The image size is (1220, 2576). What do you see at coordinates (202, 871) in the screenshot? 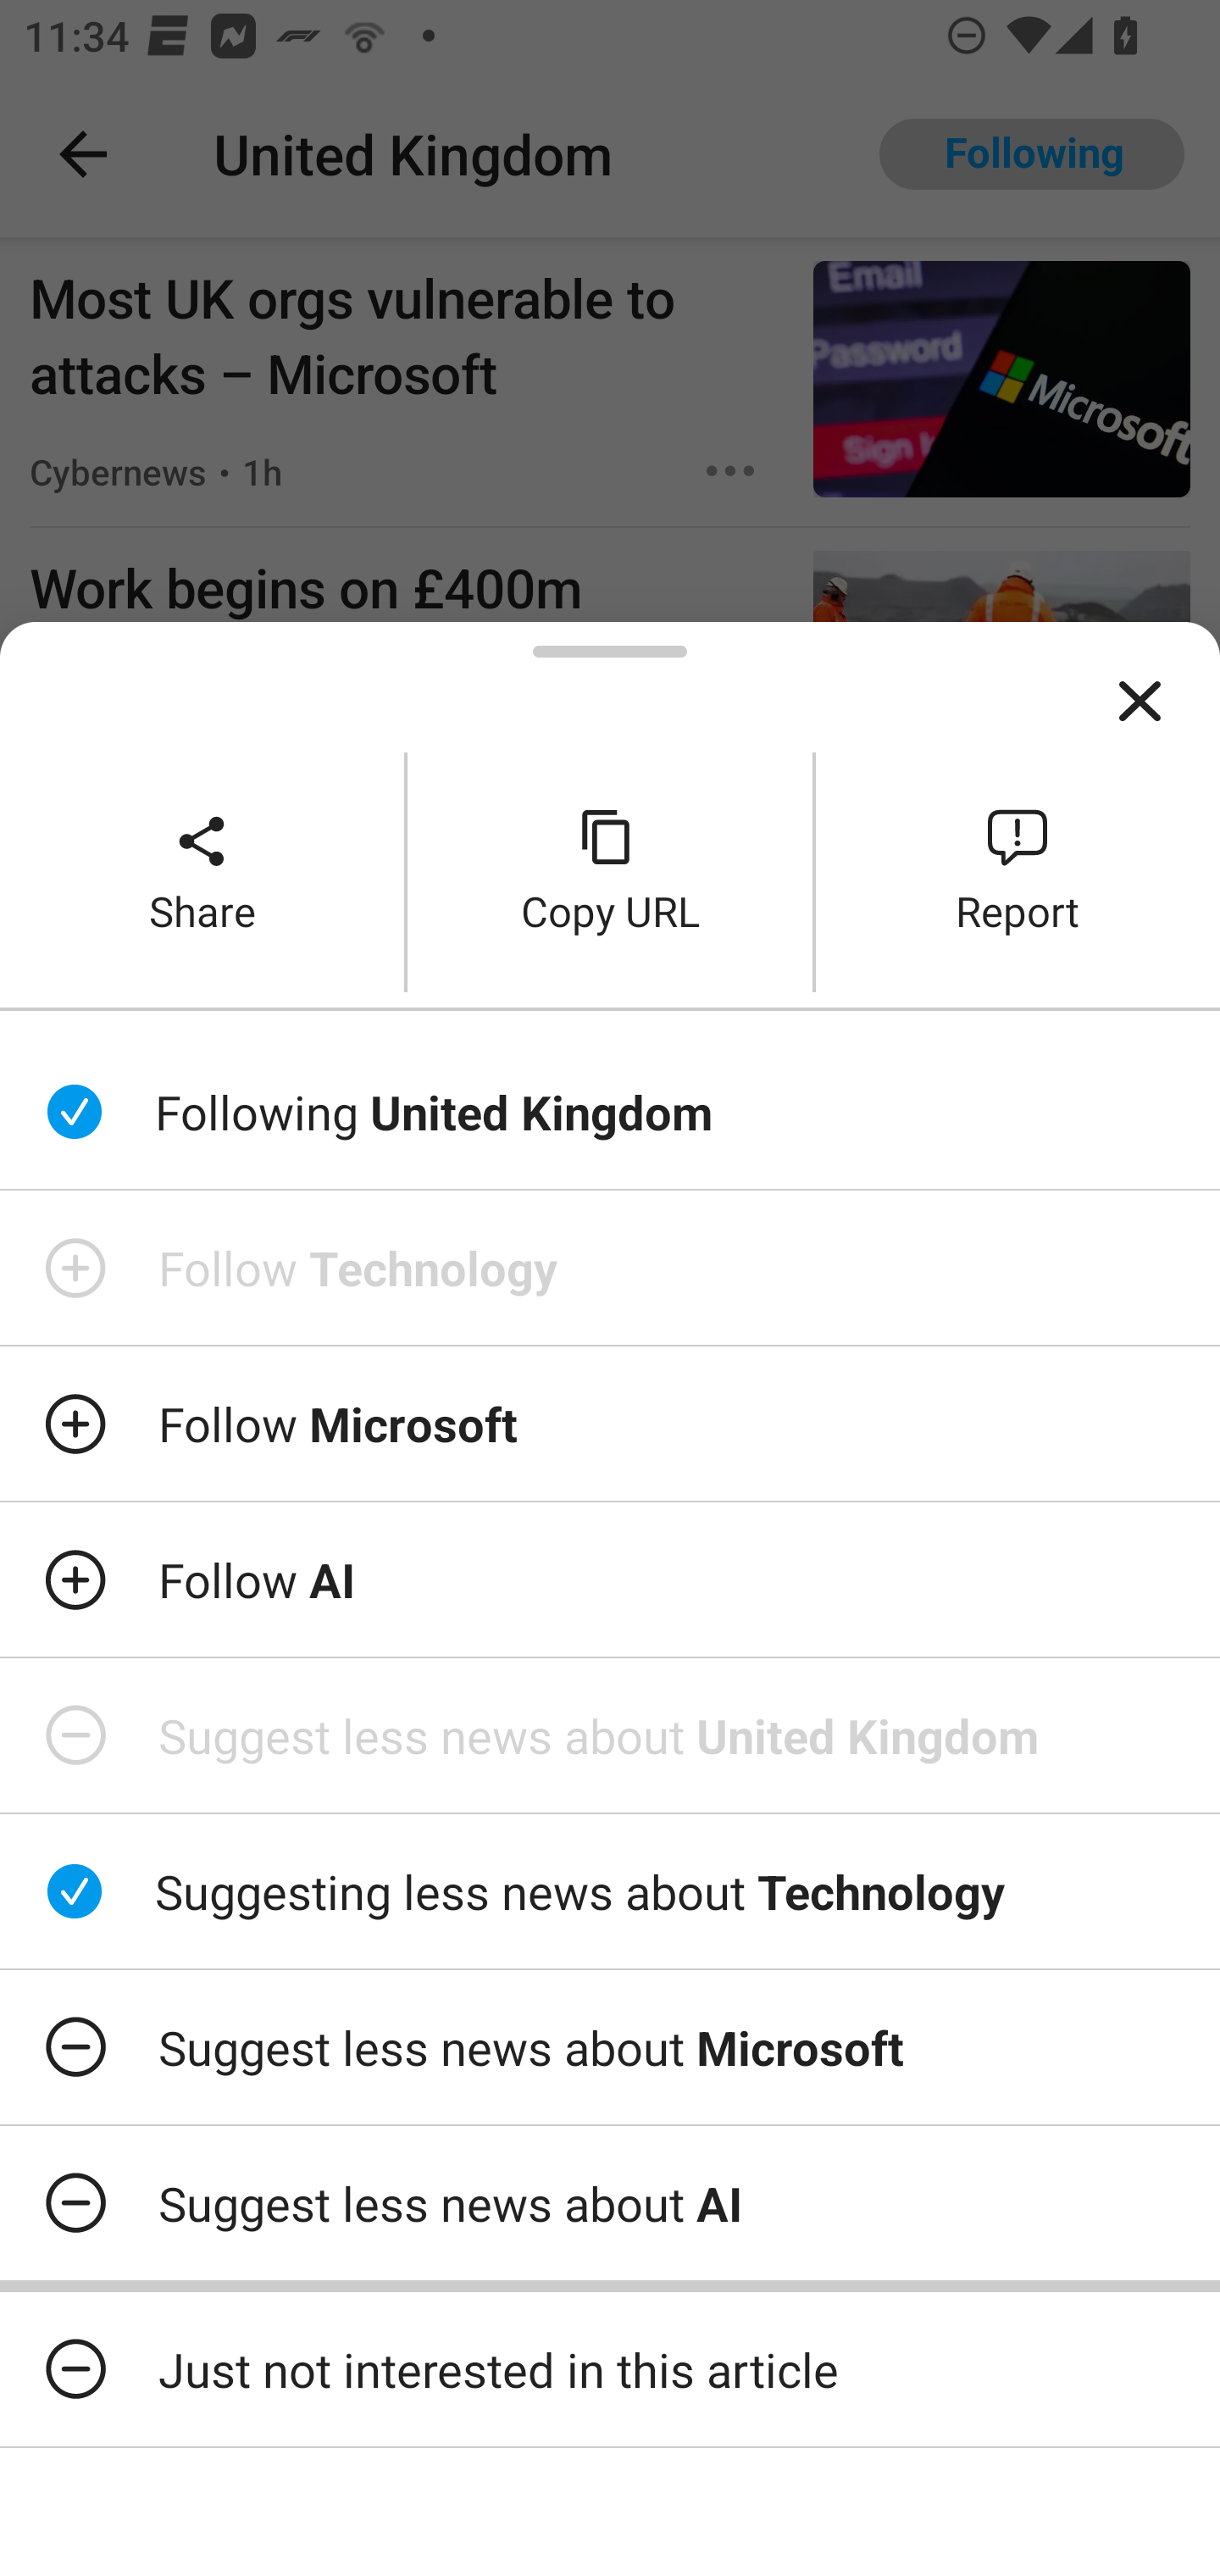
I see `Share` at bounding box center [202, 871].